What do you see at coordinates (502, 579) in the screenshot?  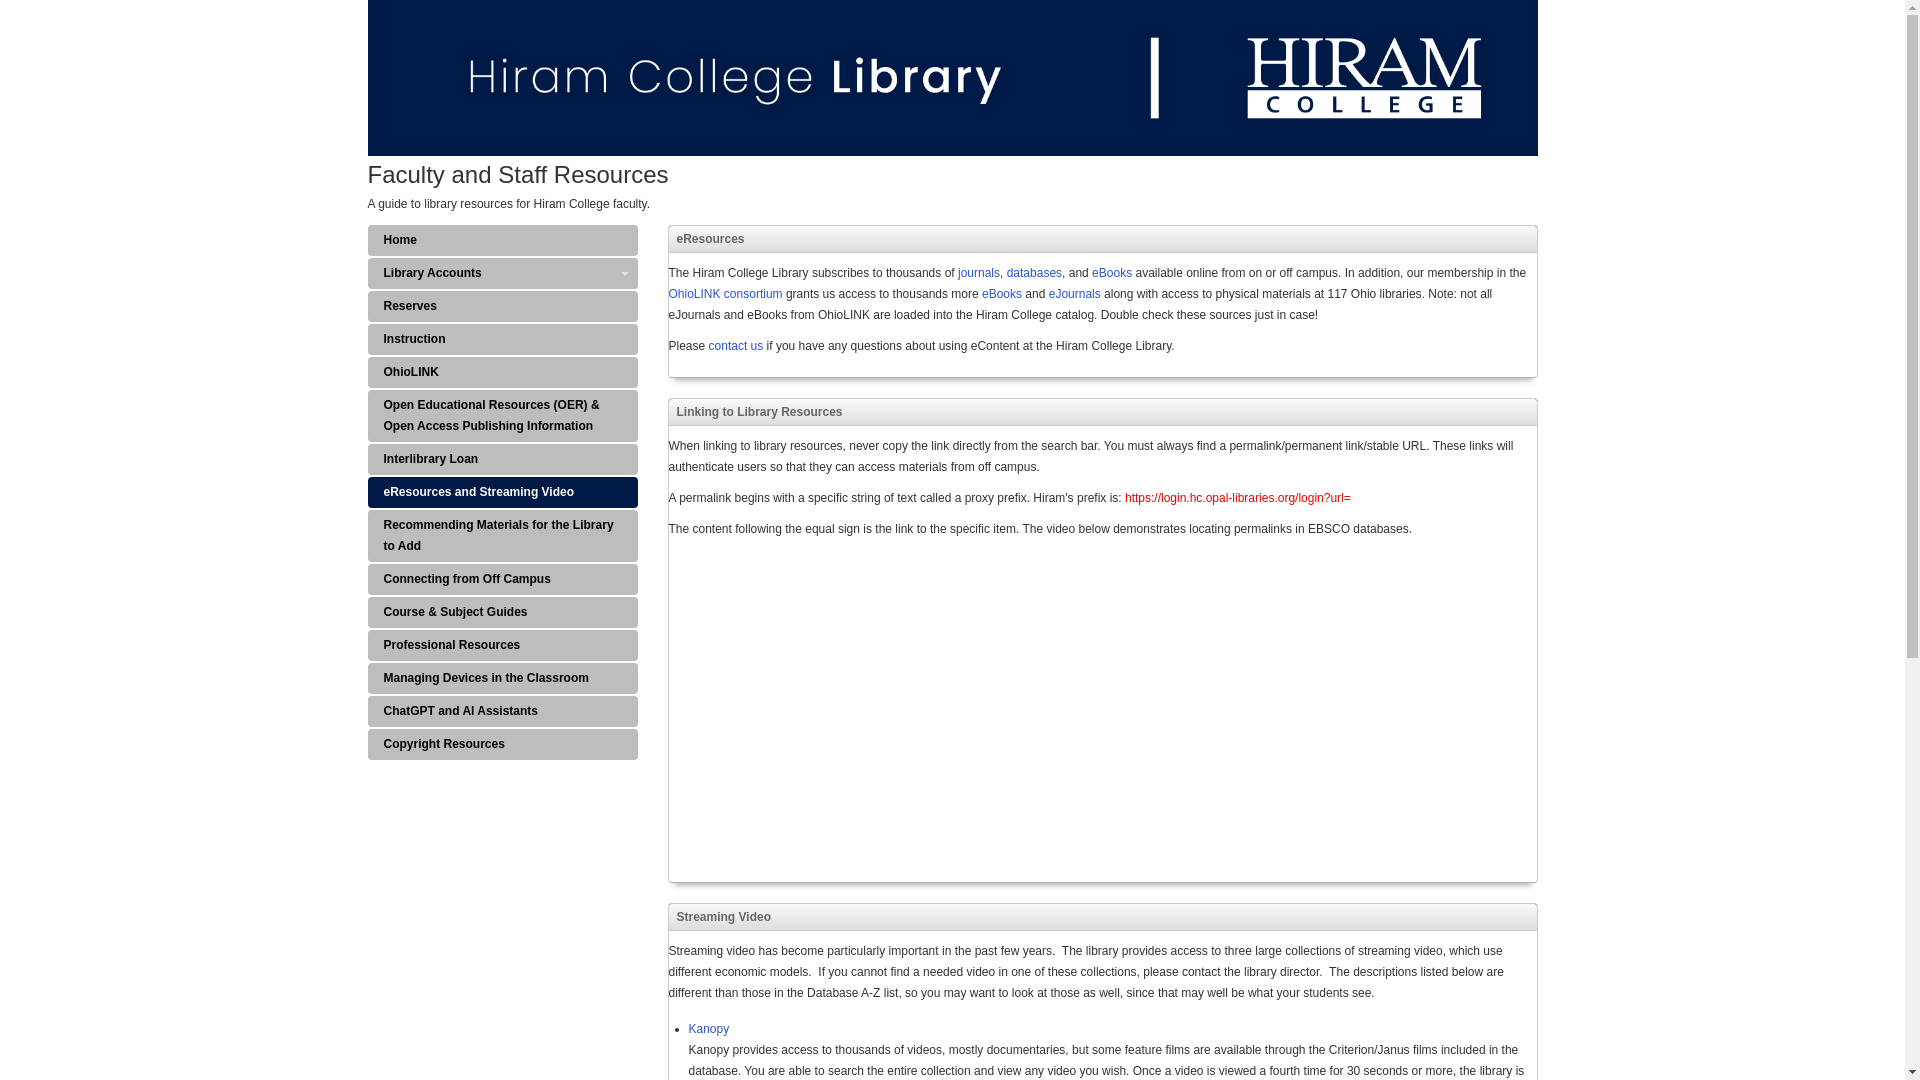 I see `Connecting from Off Campus` at bounding box center [502, 579].